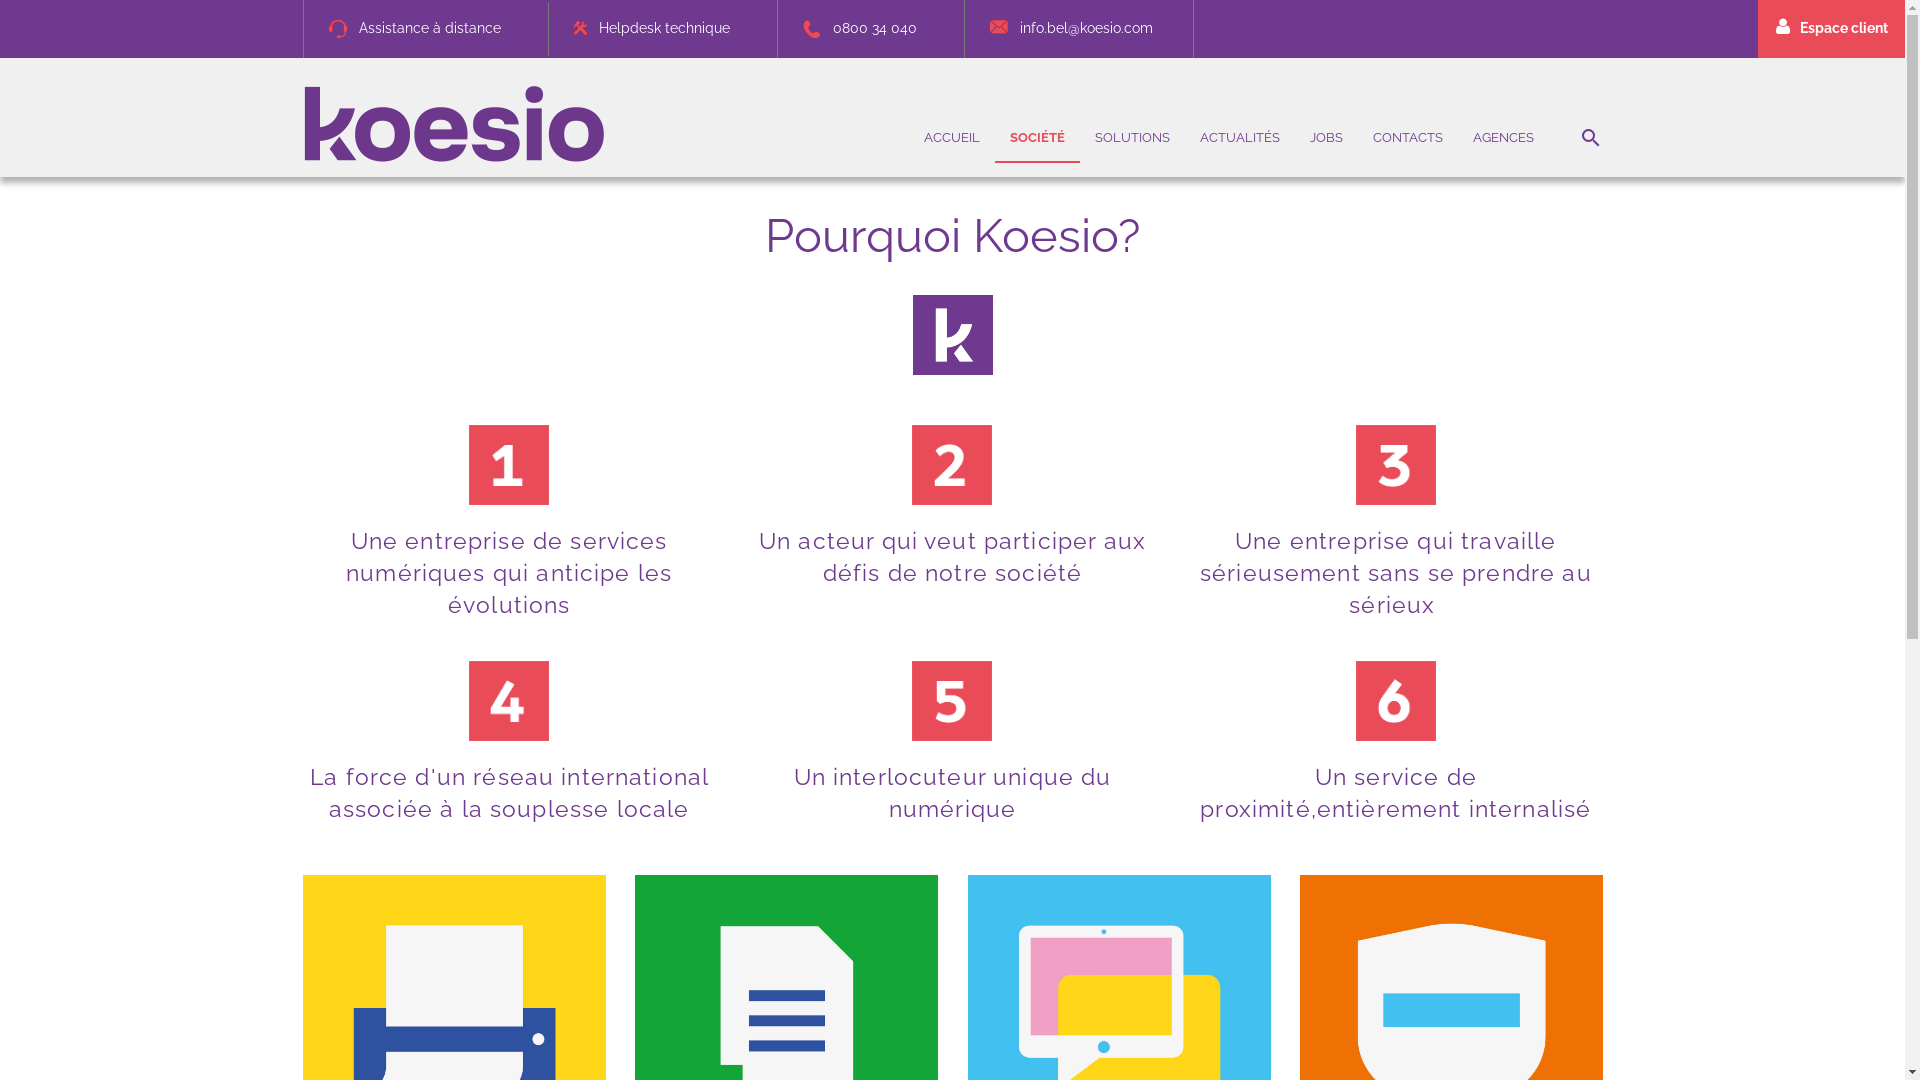 The image size is (1920, 1080). Describe the element at coordinates (1504, 138) in the screenshot. I see `AGENCES` at that location.